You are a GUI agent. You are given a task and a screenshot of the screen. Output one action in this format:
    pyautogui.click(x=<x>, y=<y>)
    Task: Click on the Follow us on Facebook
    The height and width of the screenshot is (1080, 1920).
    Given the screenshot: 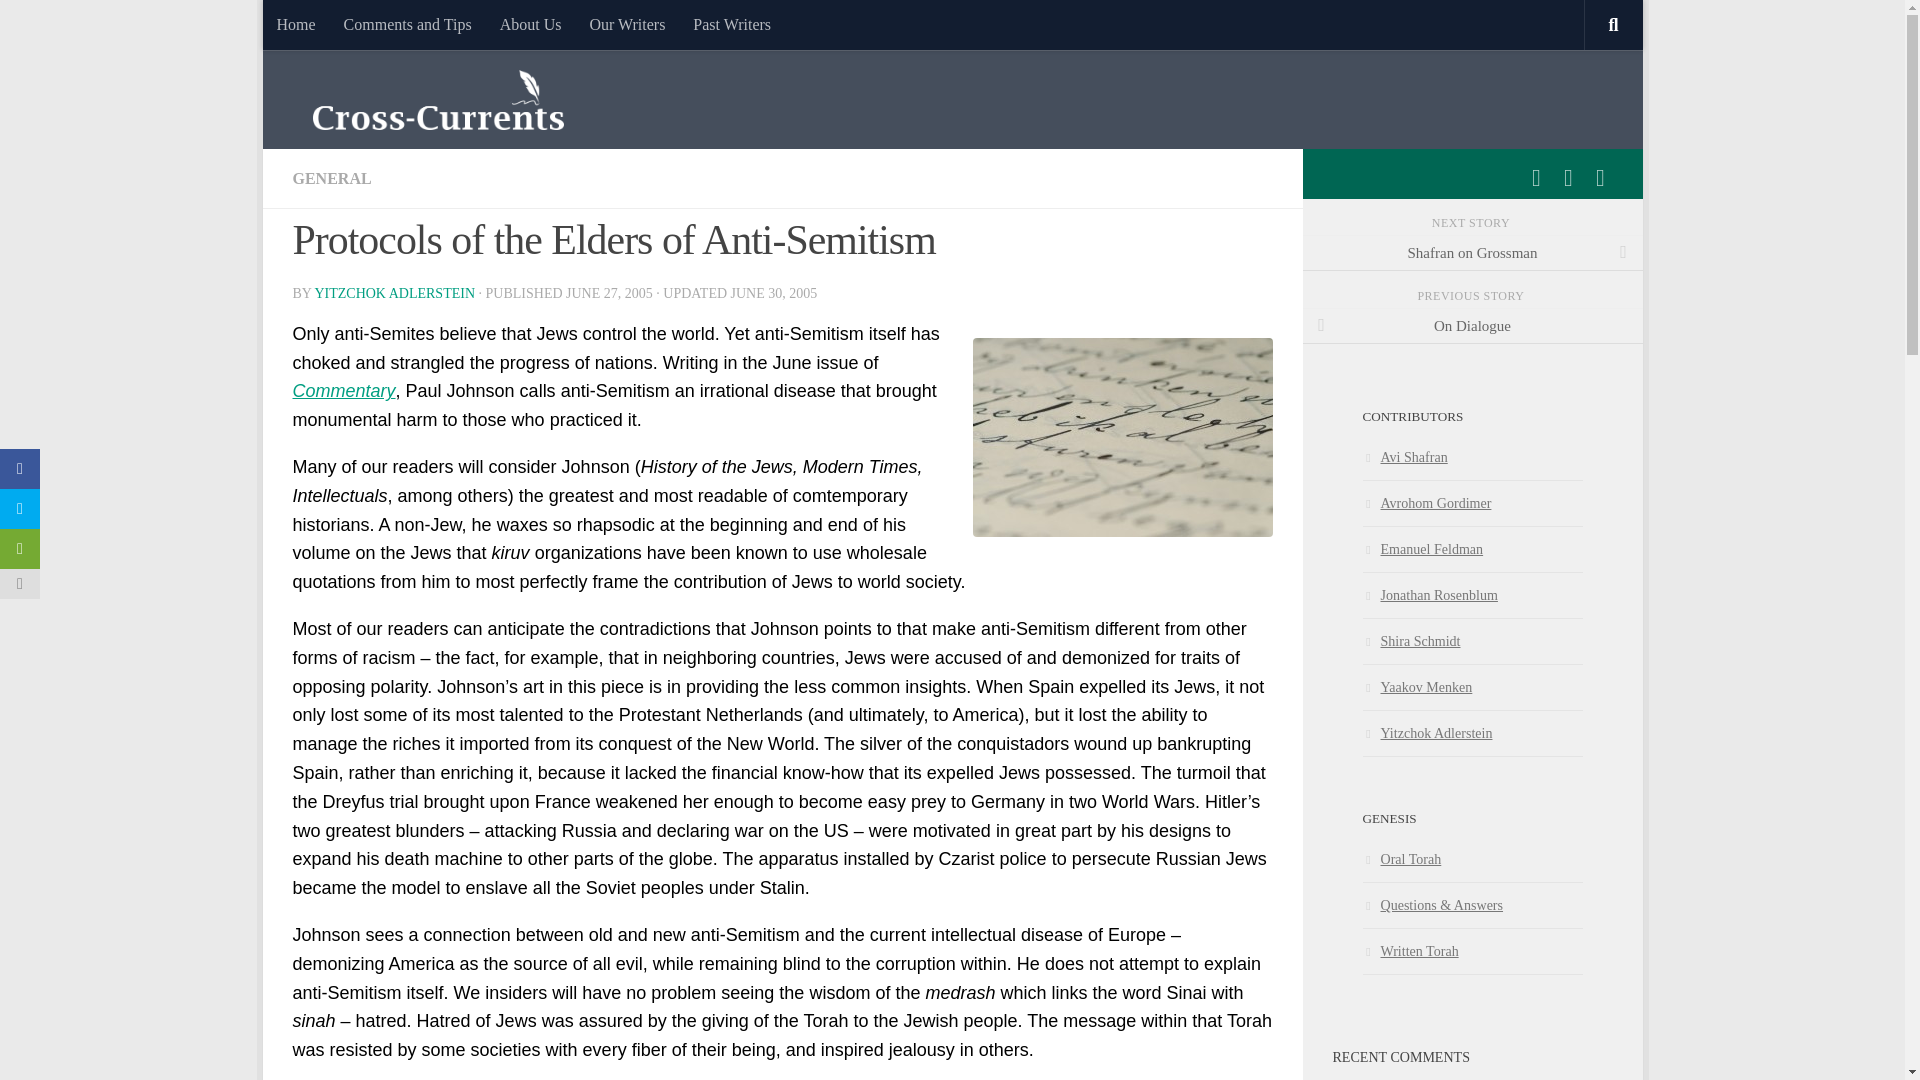 What is the action you would take?
    pyautogui.click(x=1536, y=178)
    